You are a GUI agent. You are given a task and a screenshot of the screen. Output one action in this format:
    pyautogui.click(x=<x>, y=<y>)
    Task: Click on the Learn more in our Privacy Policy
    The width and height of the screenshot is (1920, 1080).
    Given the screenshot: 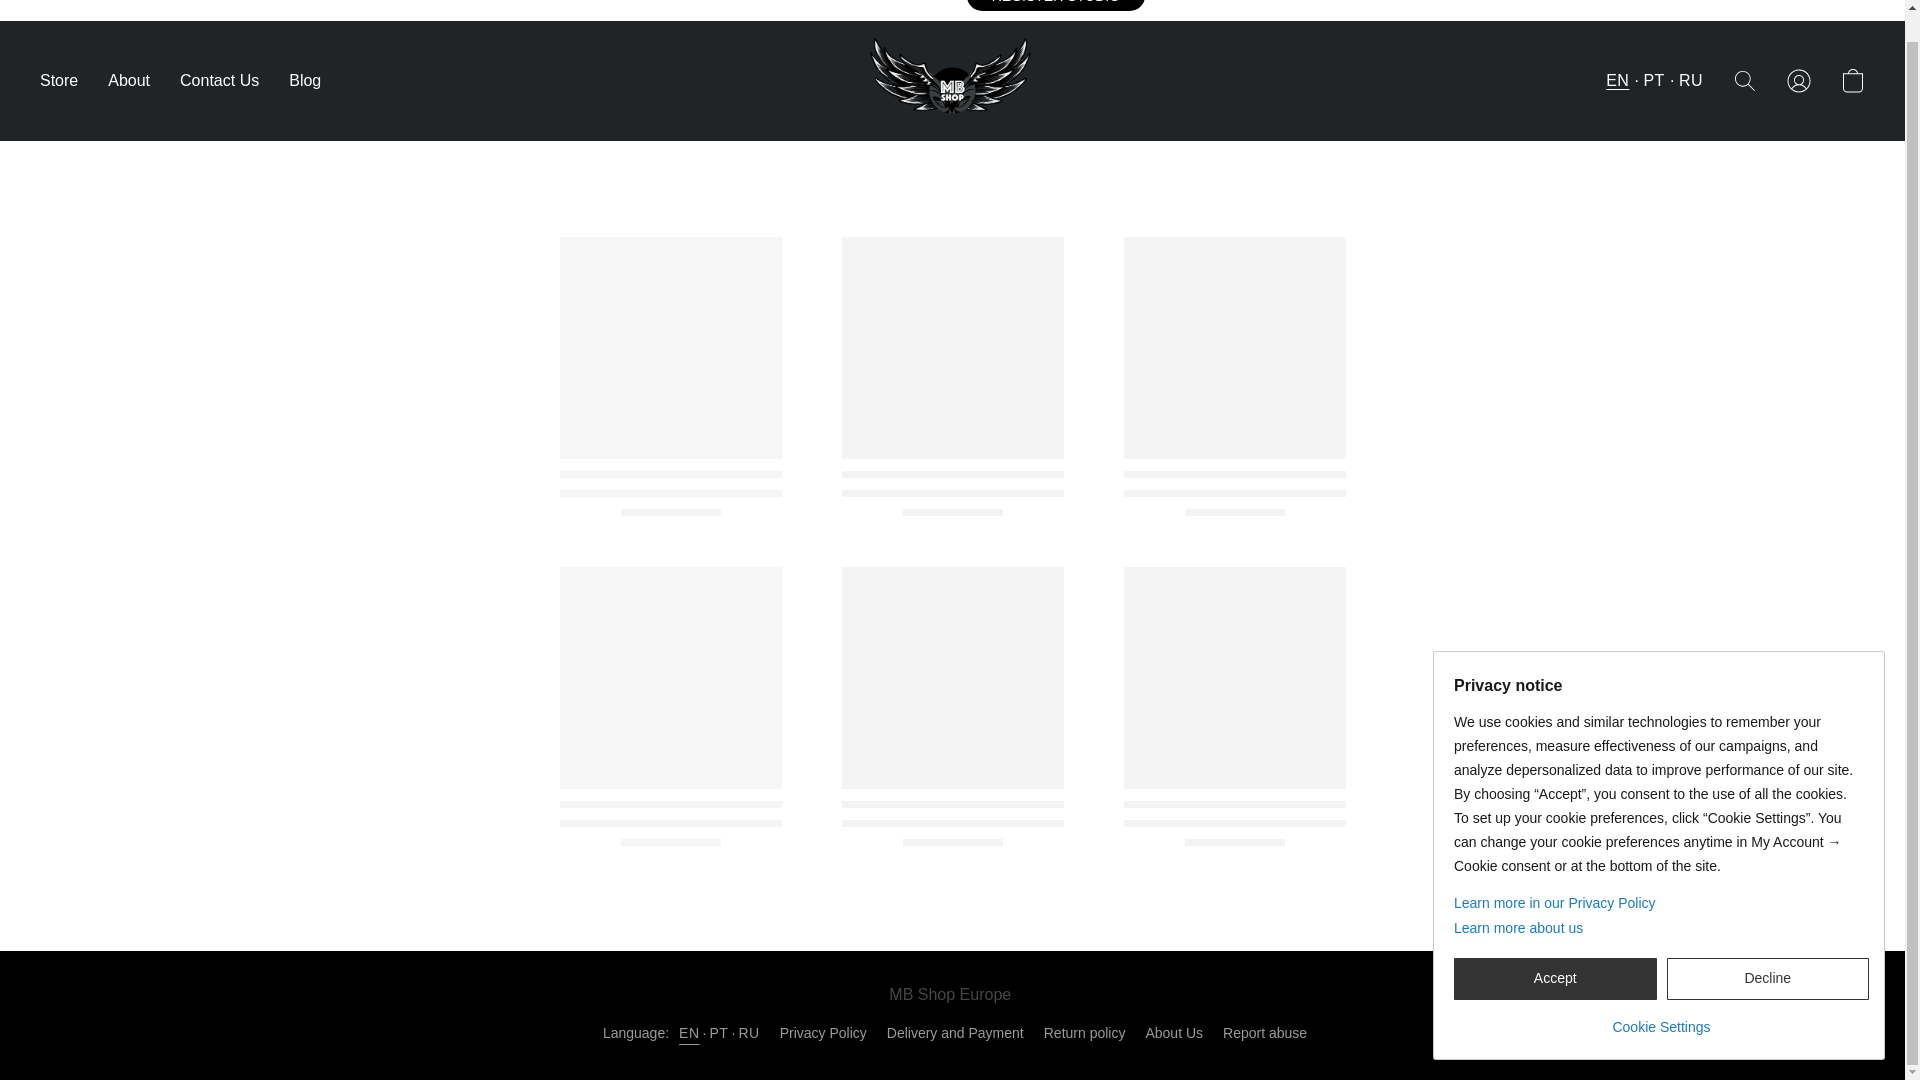 What is the action you would take?
    pyautogui.click(x=1660, y=874)
    